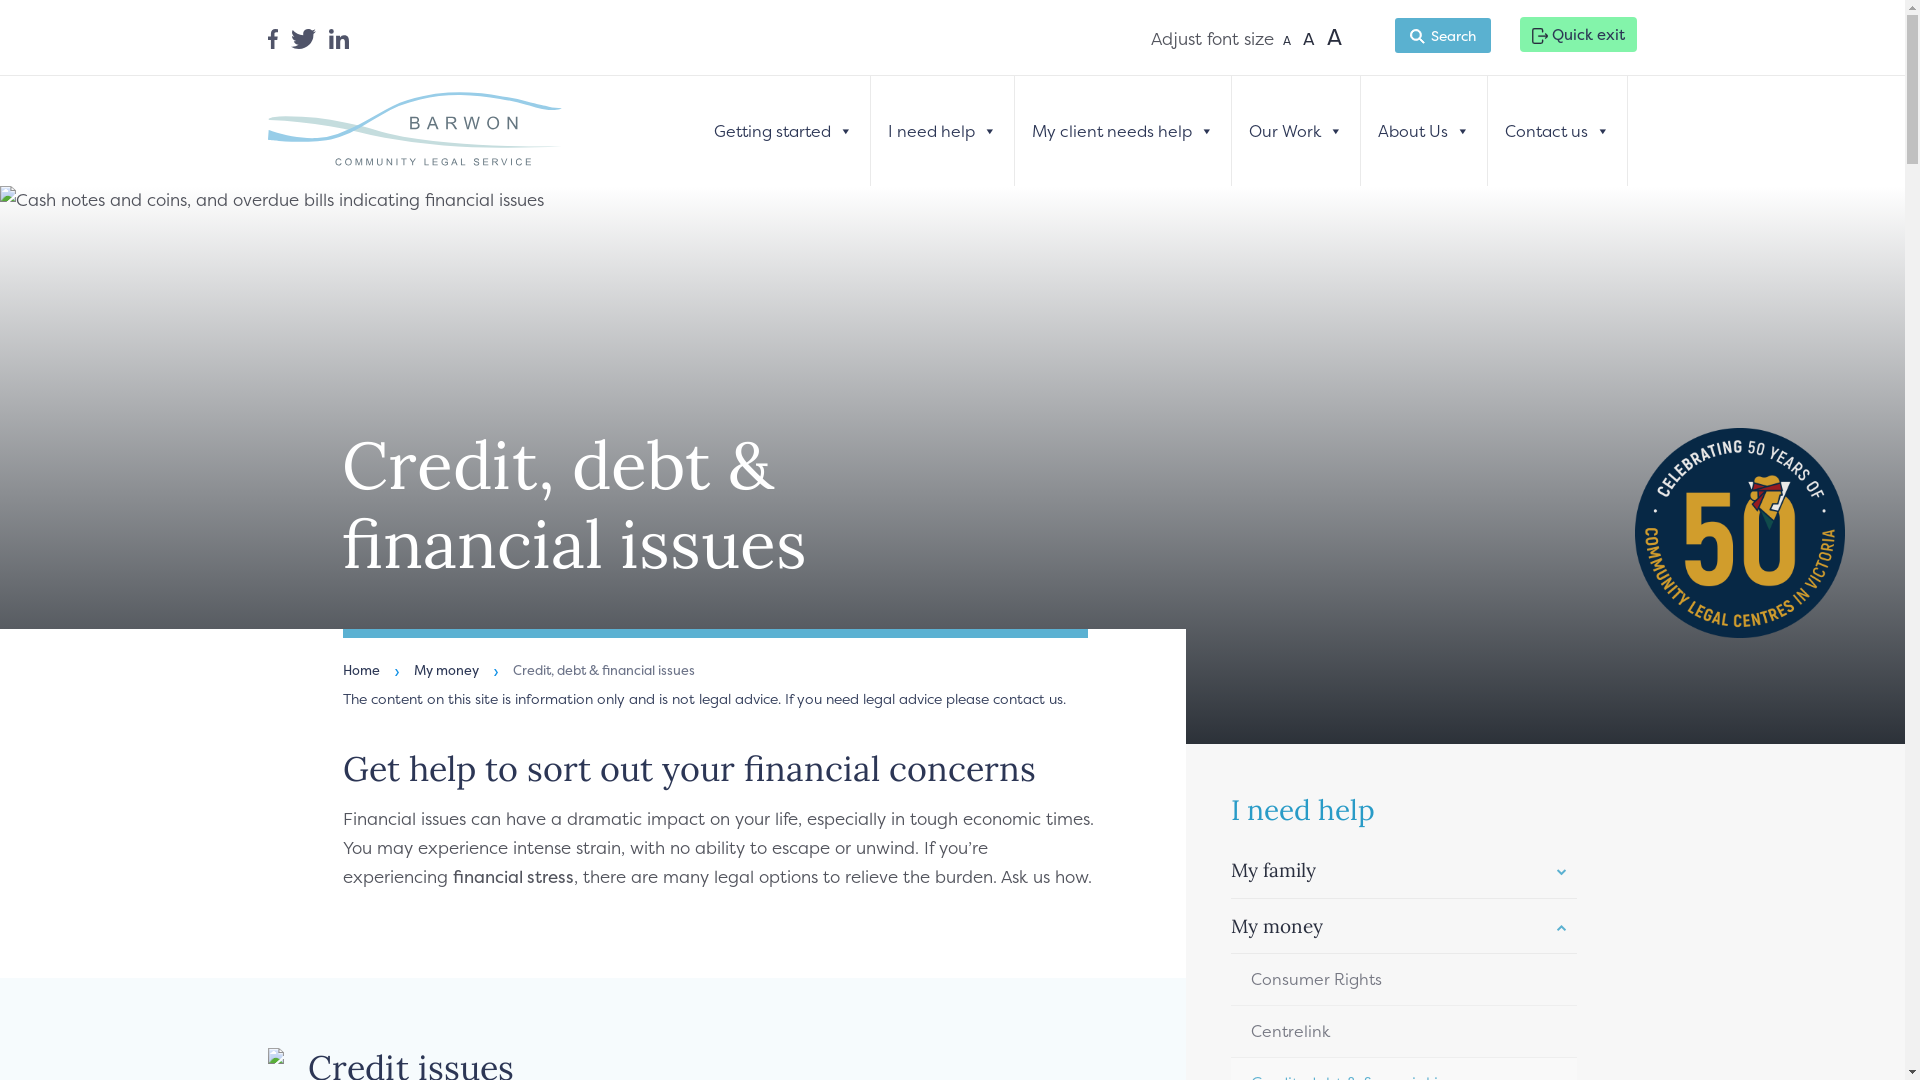 This screenshot has height=1080, width=1920. What do you see at coordinates (1404, 871) in the screenshot?
I see `My family` at bounding box center [1404, 871].